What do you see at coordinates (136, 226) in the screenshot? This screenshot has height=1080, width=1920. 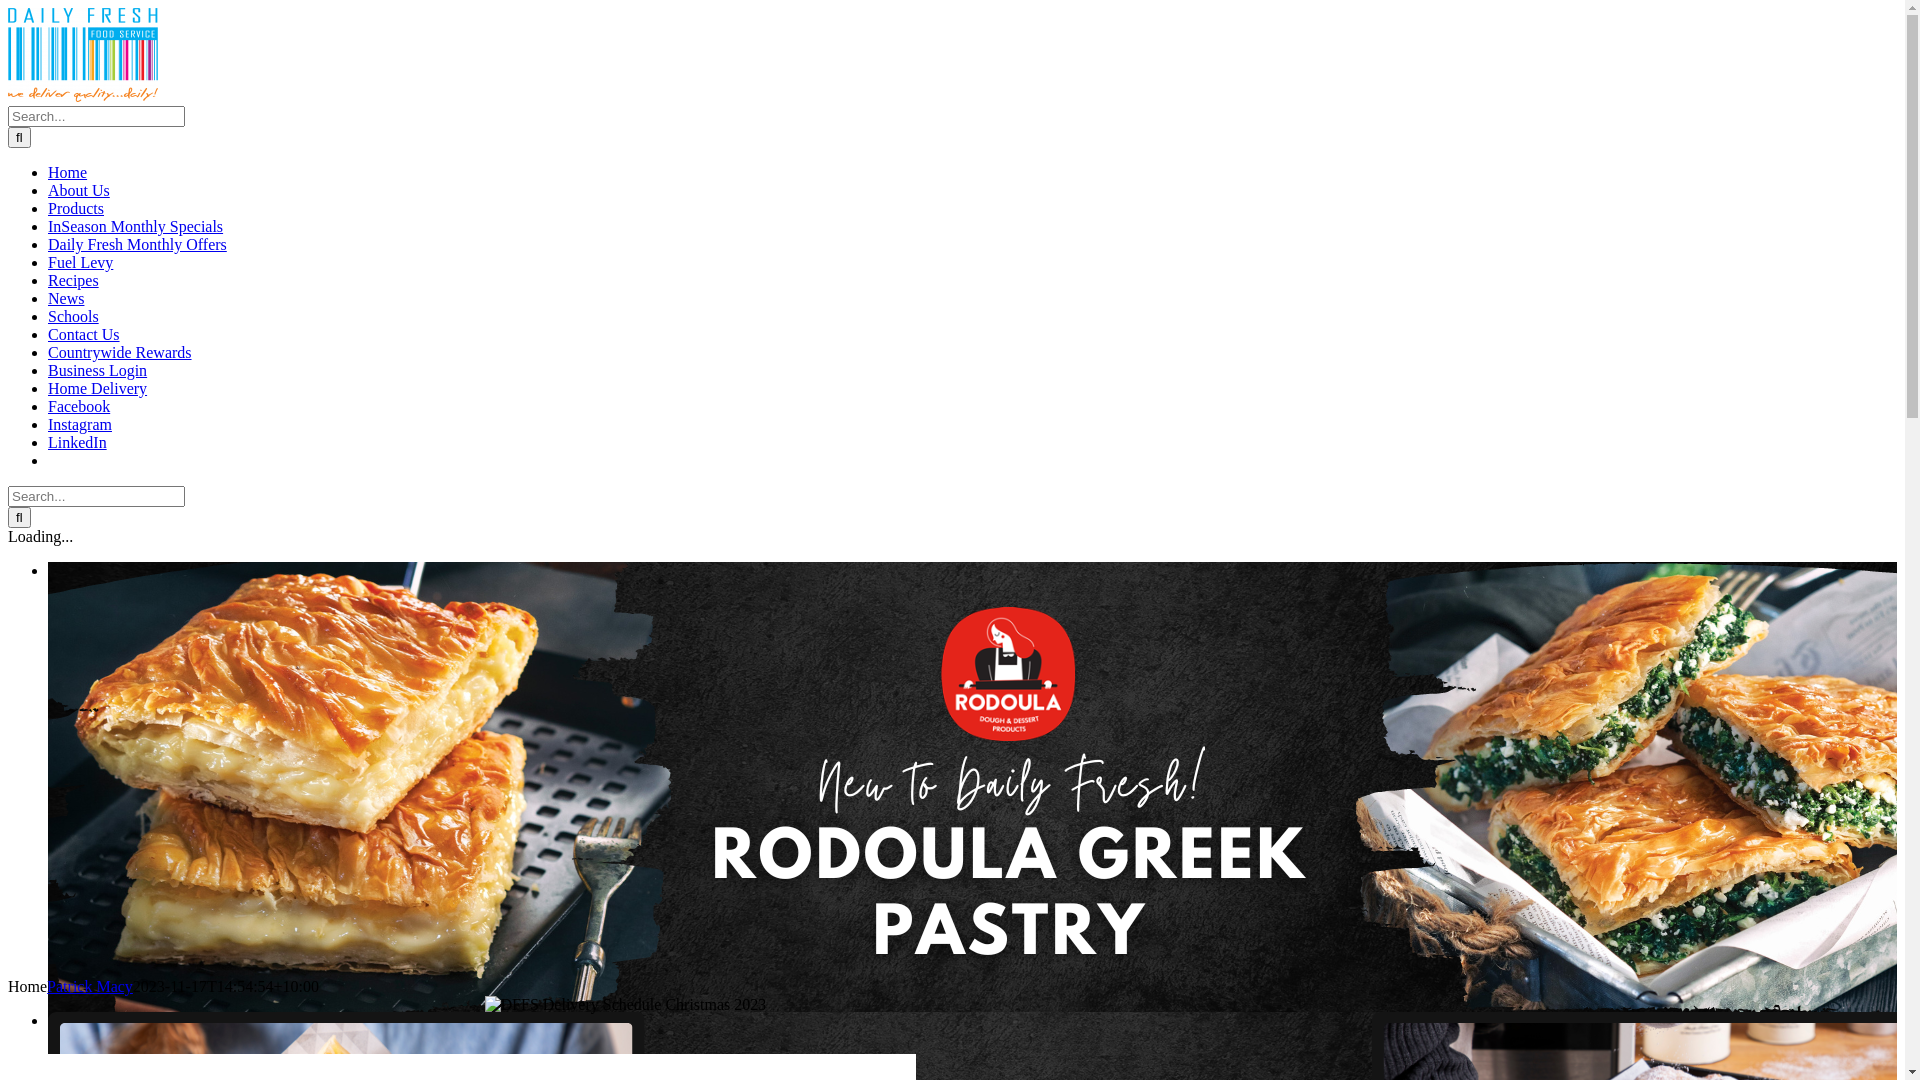 I see `InSeason Monthly Specials` at bounding box center [136, 226].